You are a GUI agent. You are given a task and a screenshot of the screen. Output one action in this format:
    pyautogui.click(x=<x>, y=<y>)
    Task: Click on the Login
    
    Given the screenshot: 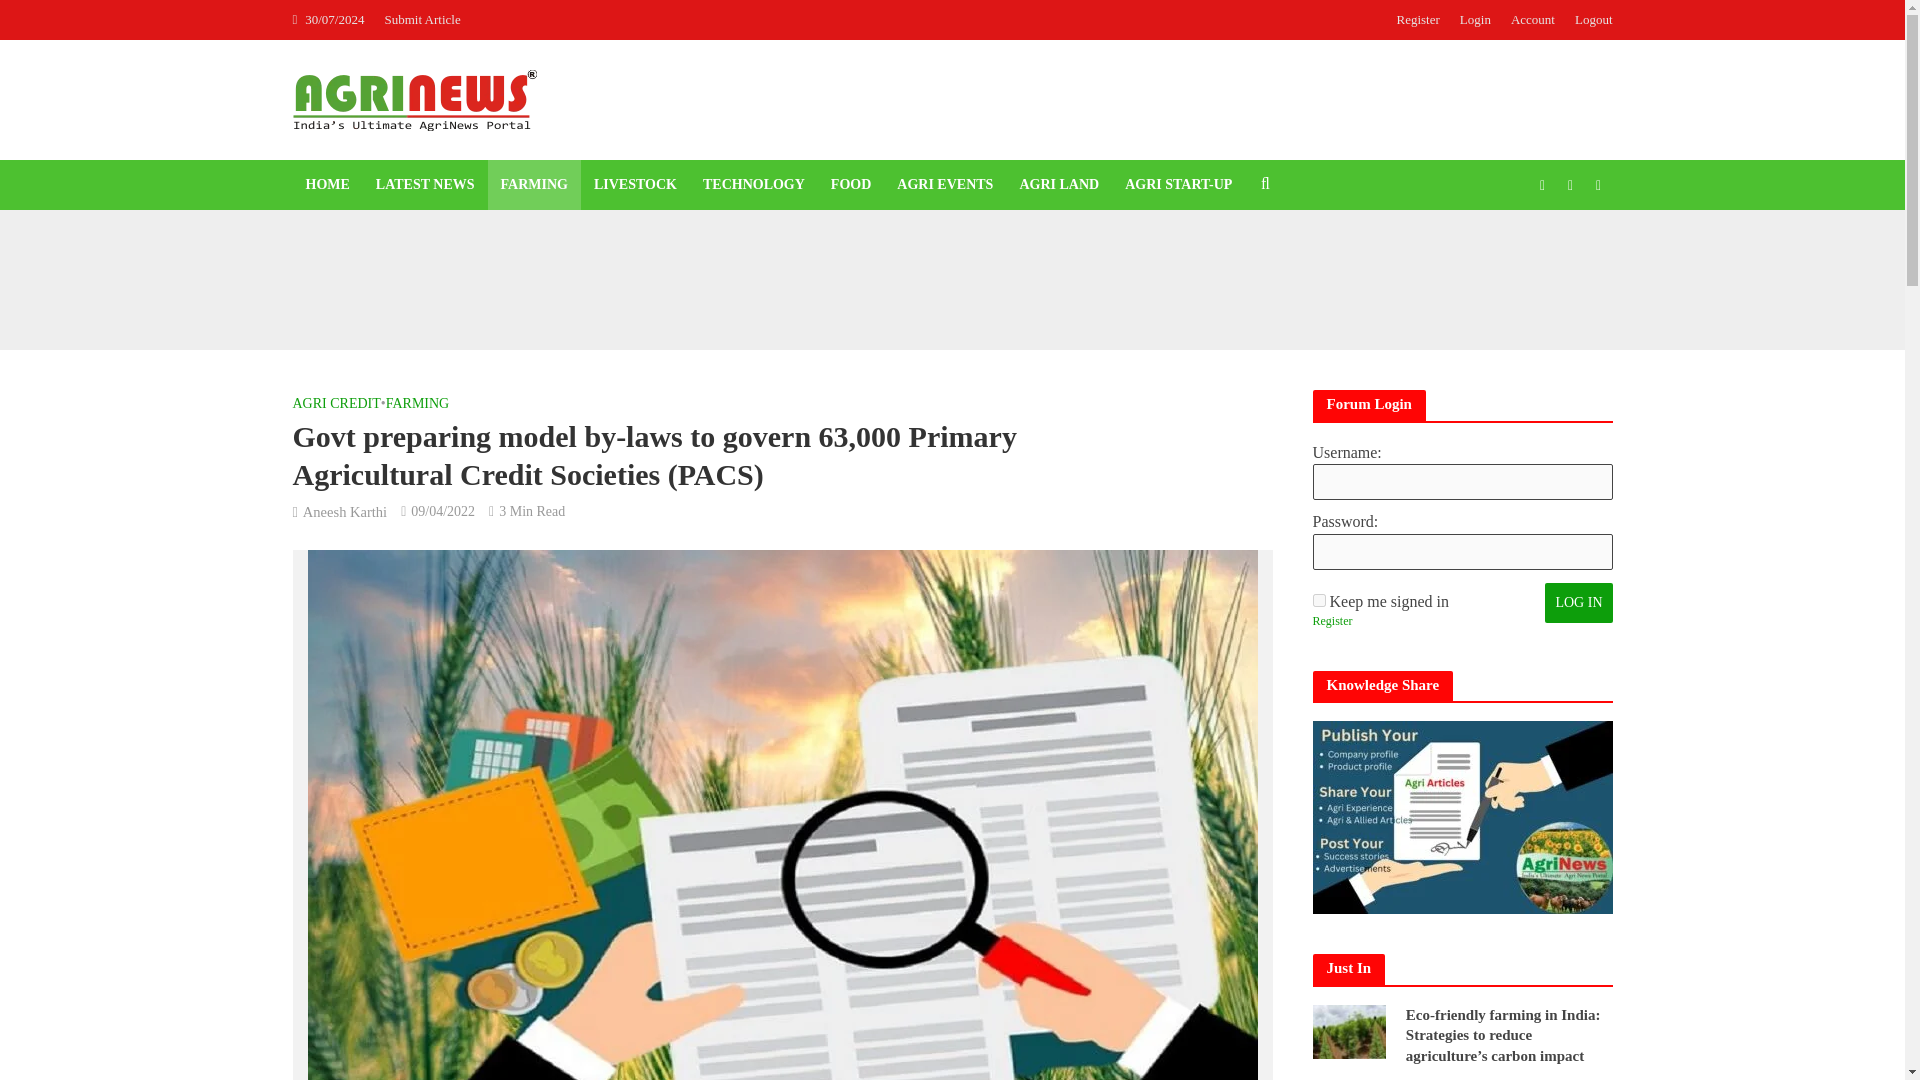 What is the action you would take?
    pyautogui.click(x=1475, y=20)
    